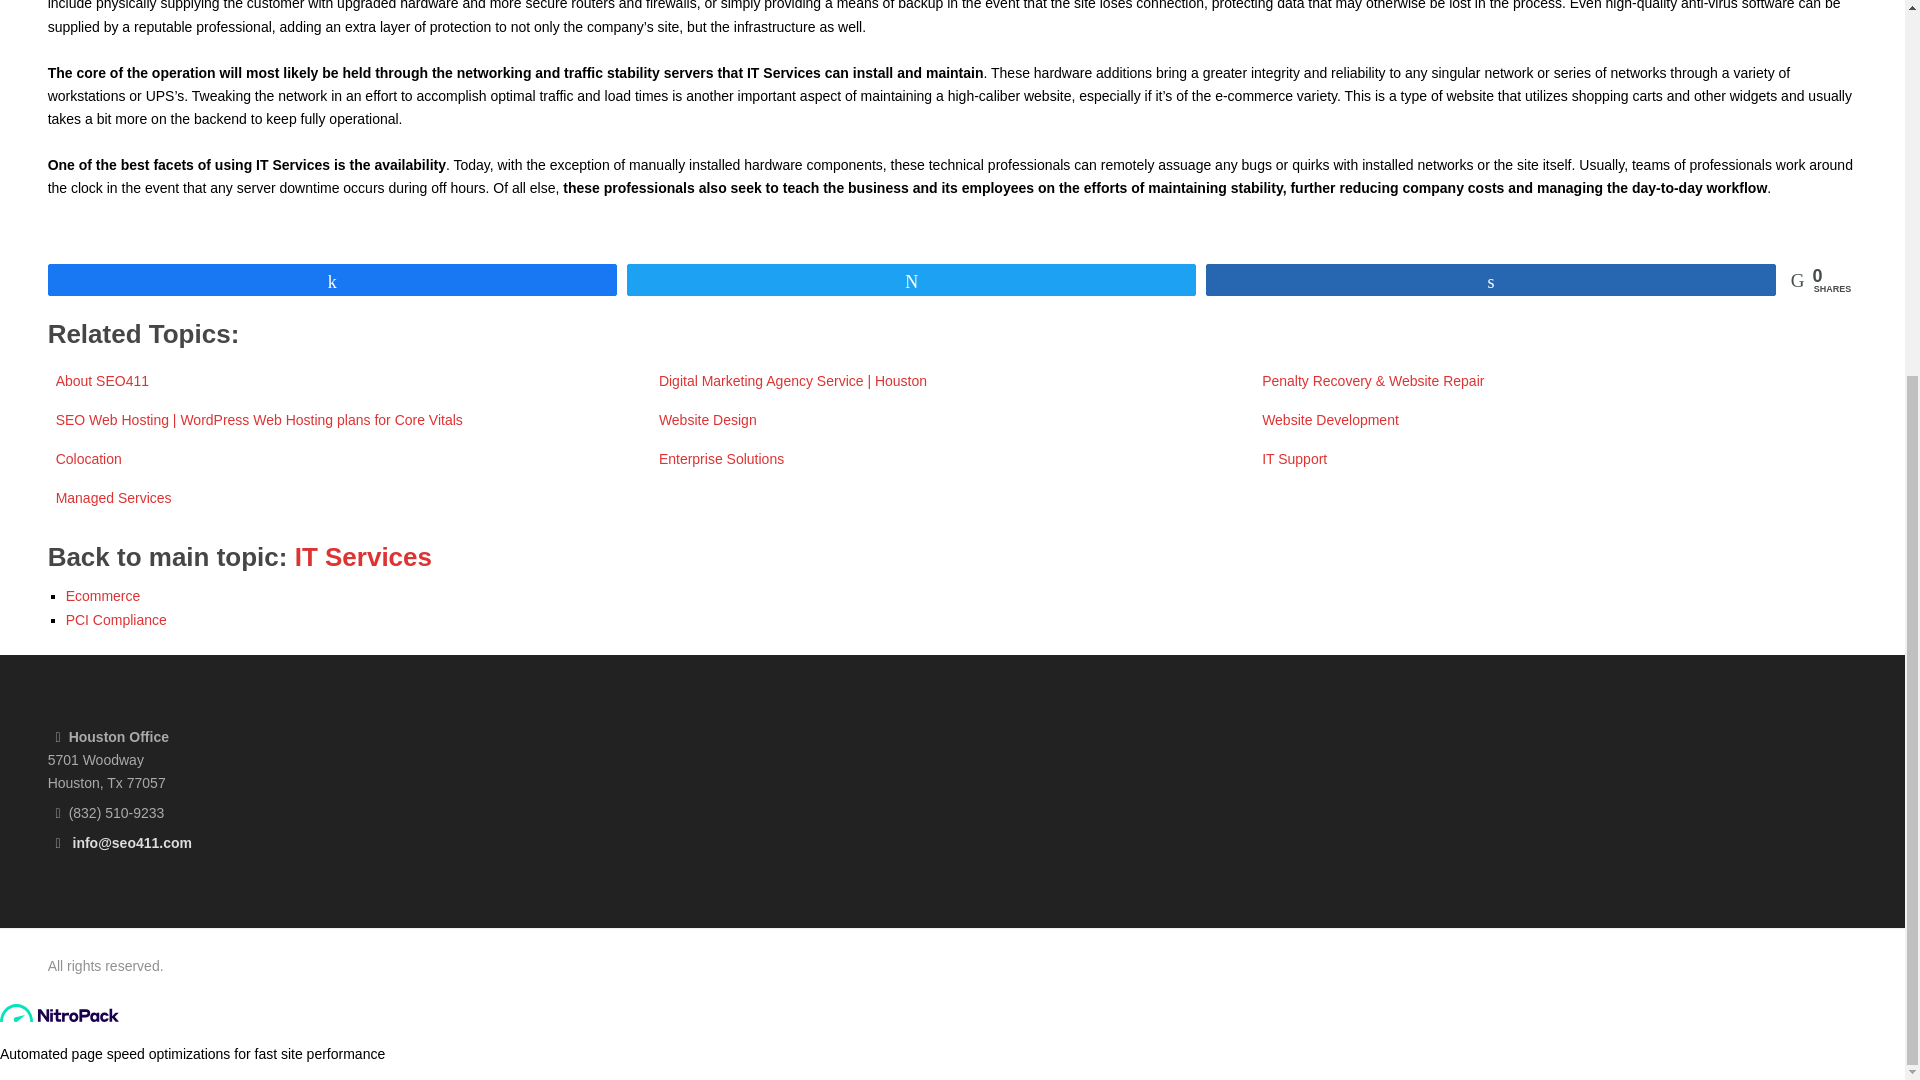  Describe the element at coordinates (88, 458) in the screenshot. I see `Colocation` at that location.